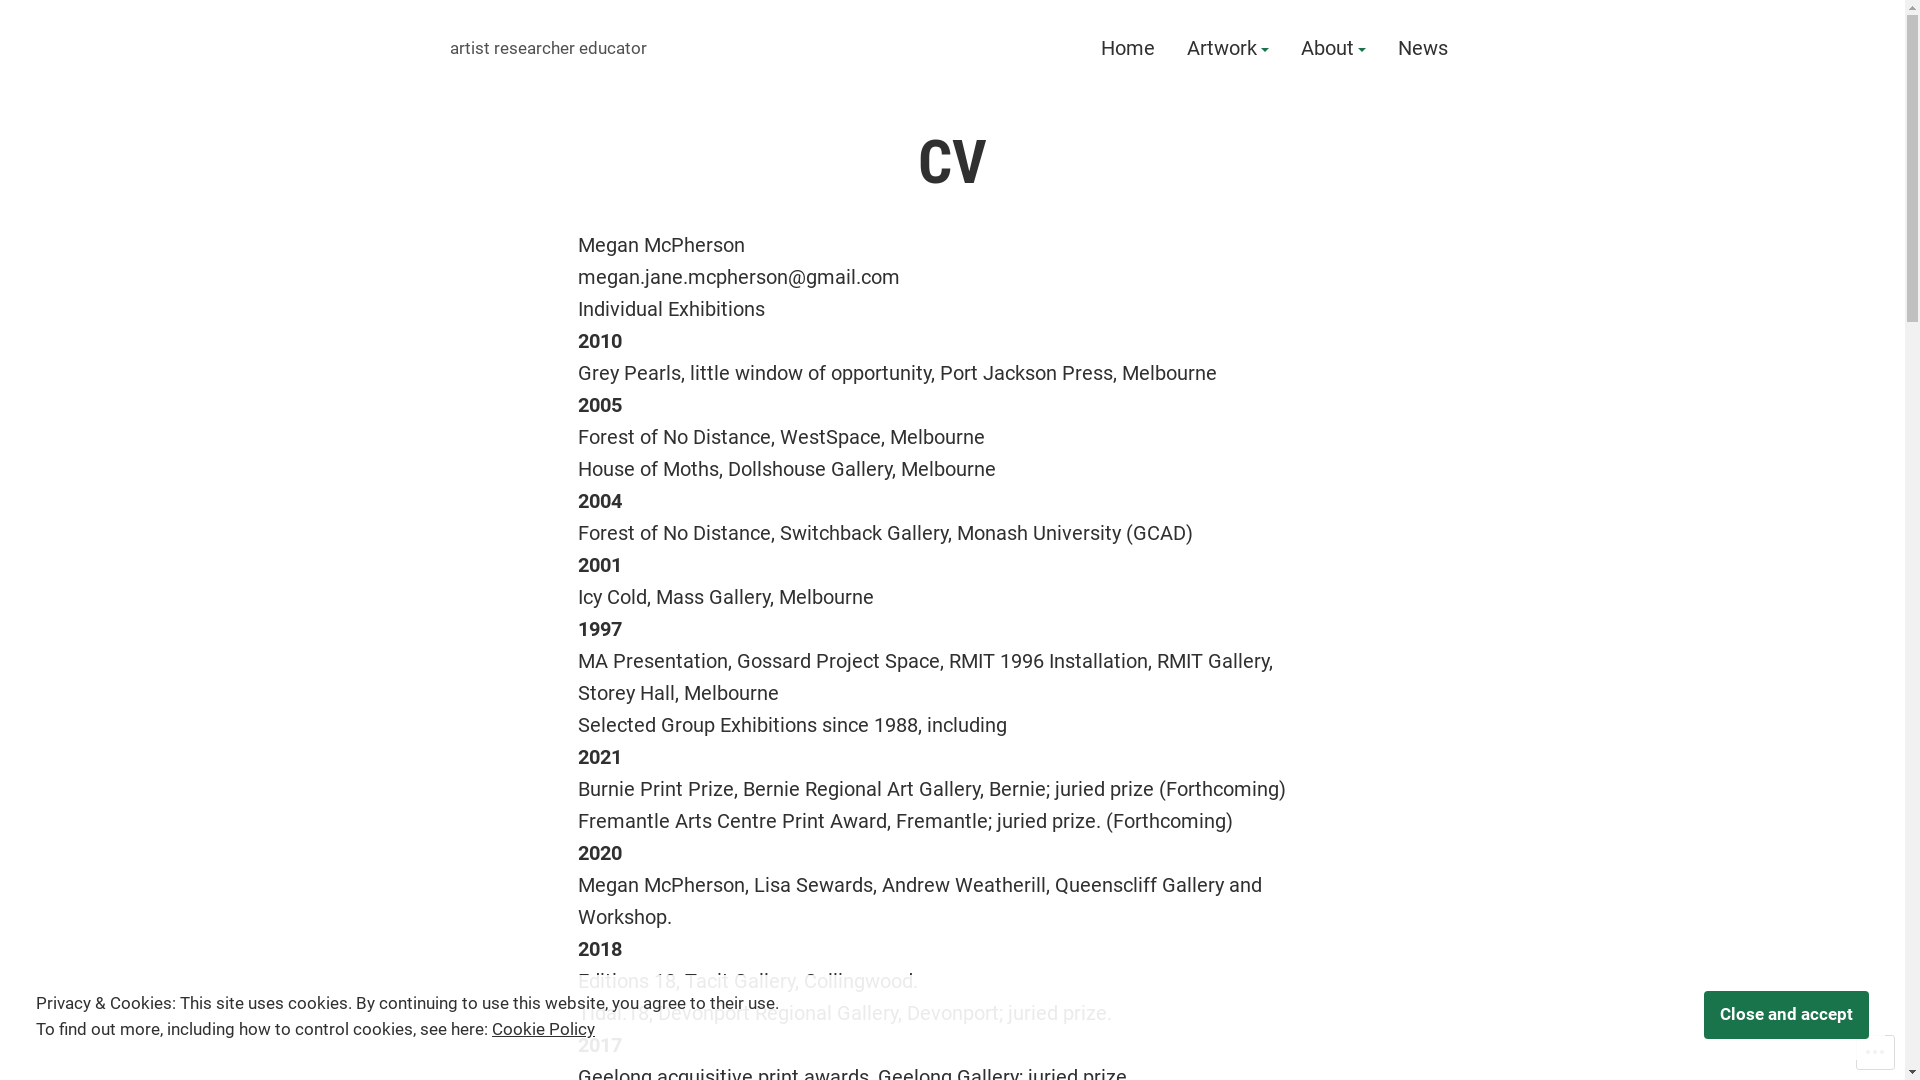  What do you see at coordinates (543, 1030) in the screenshot?
I see `Cookie Policy` at bounding box center [543, 1030].